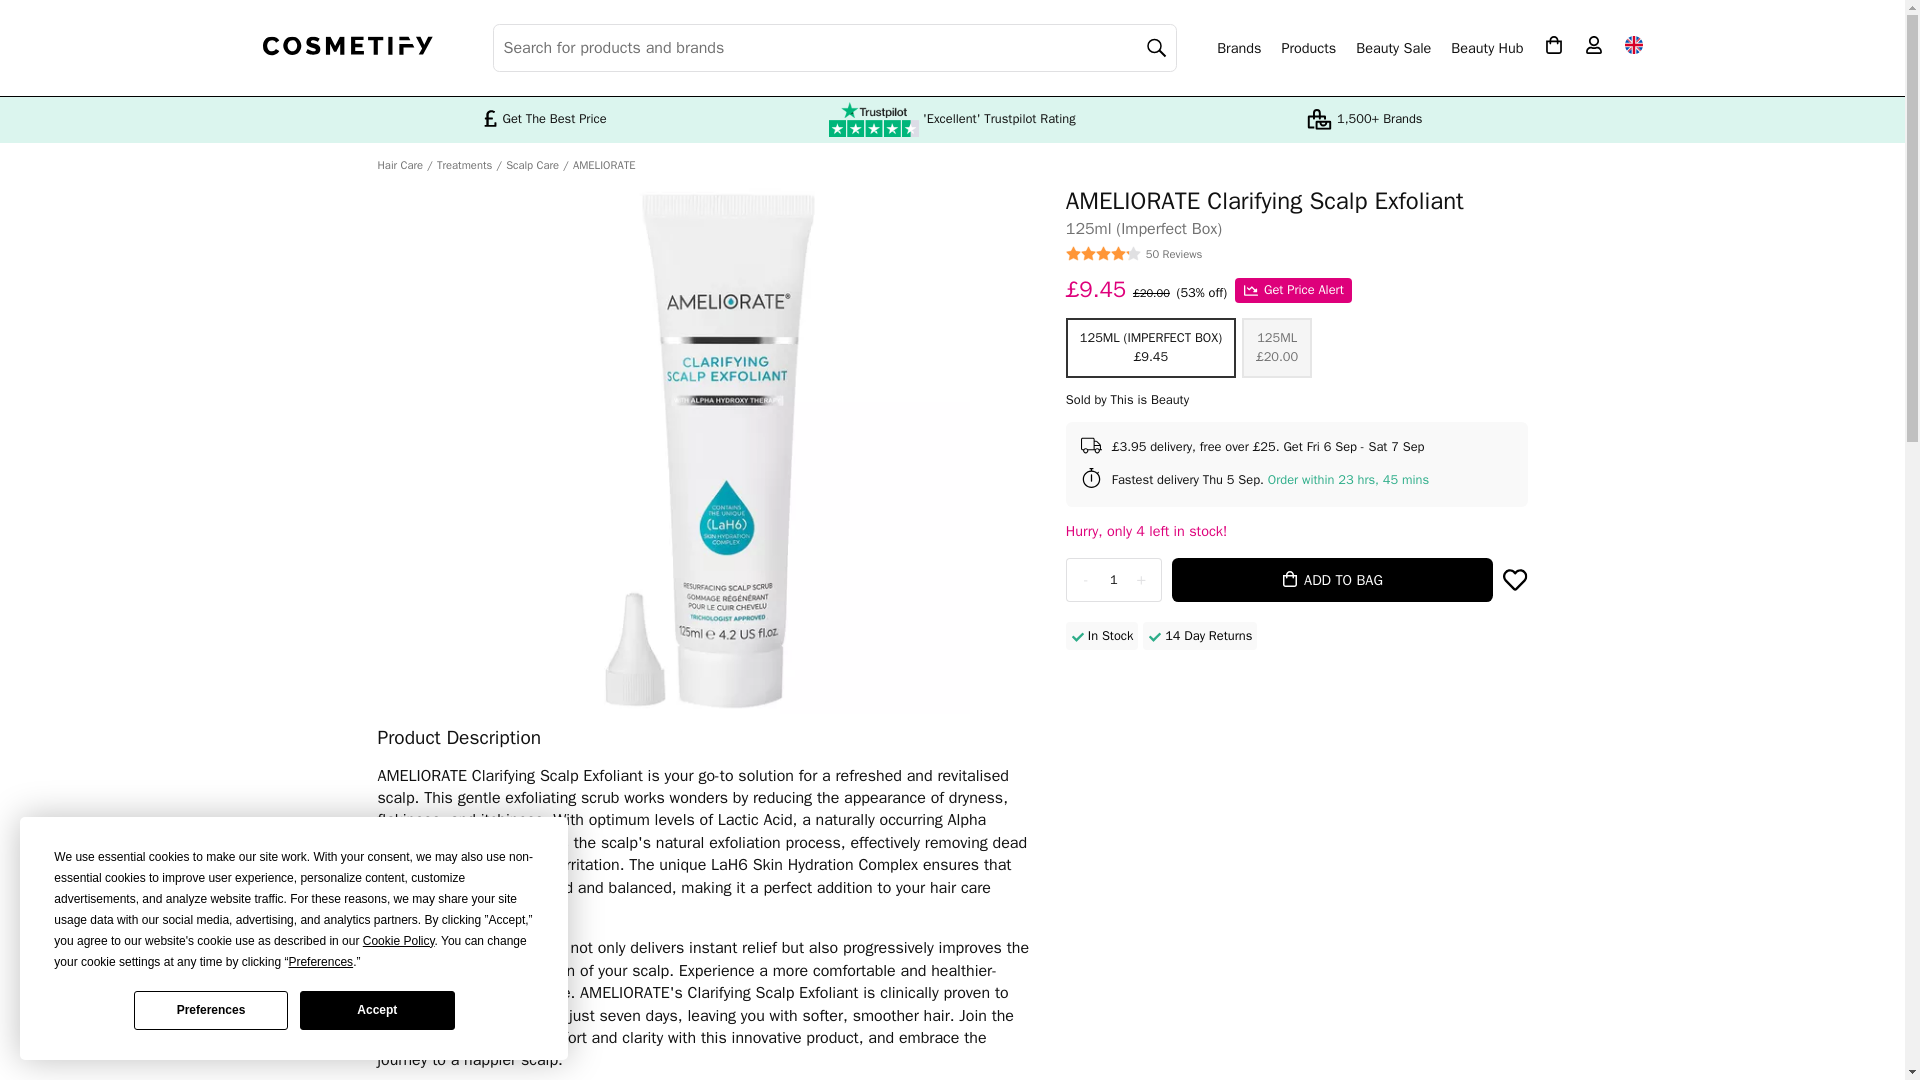  What do you see at coordinates (211, 1010) in the screenshot?
I see `Preferences` at bounding box center [211, 1010].